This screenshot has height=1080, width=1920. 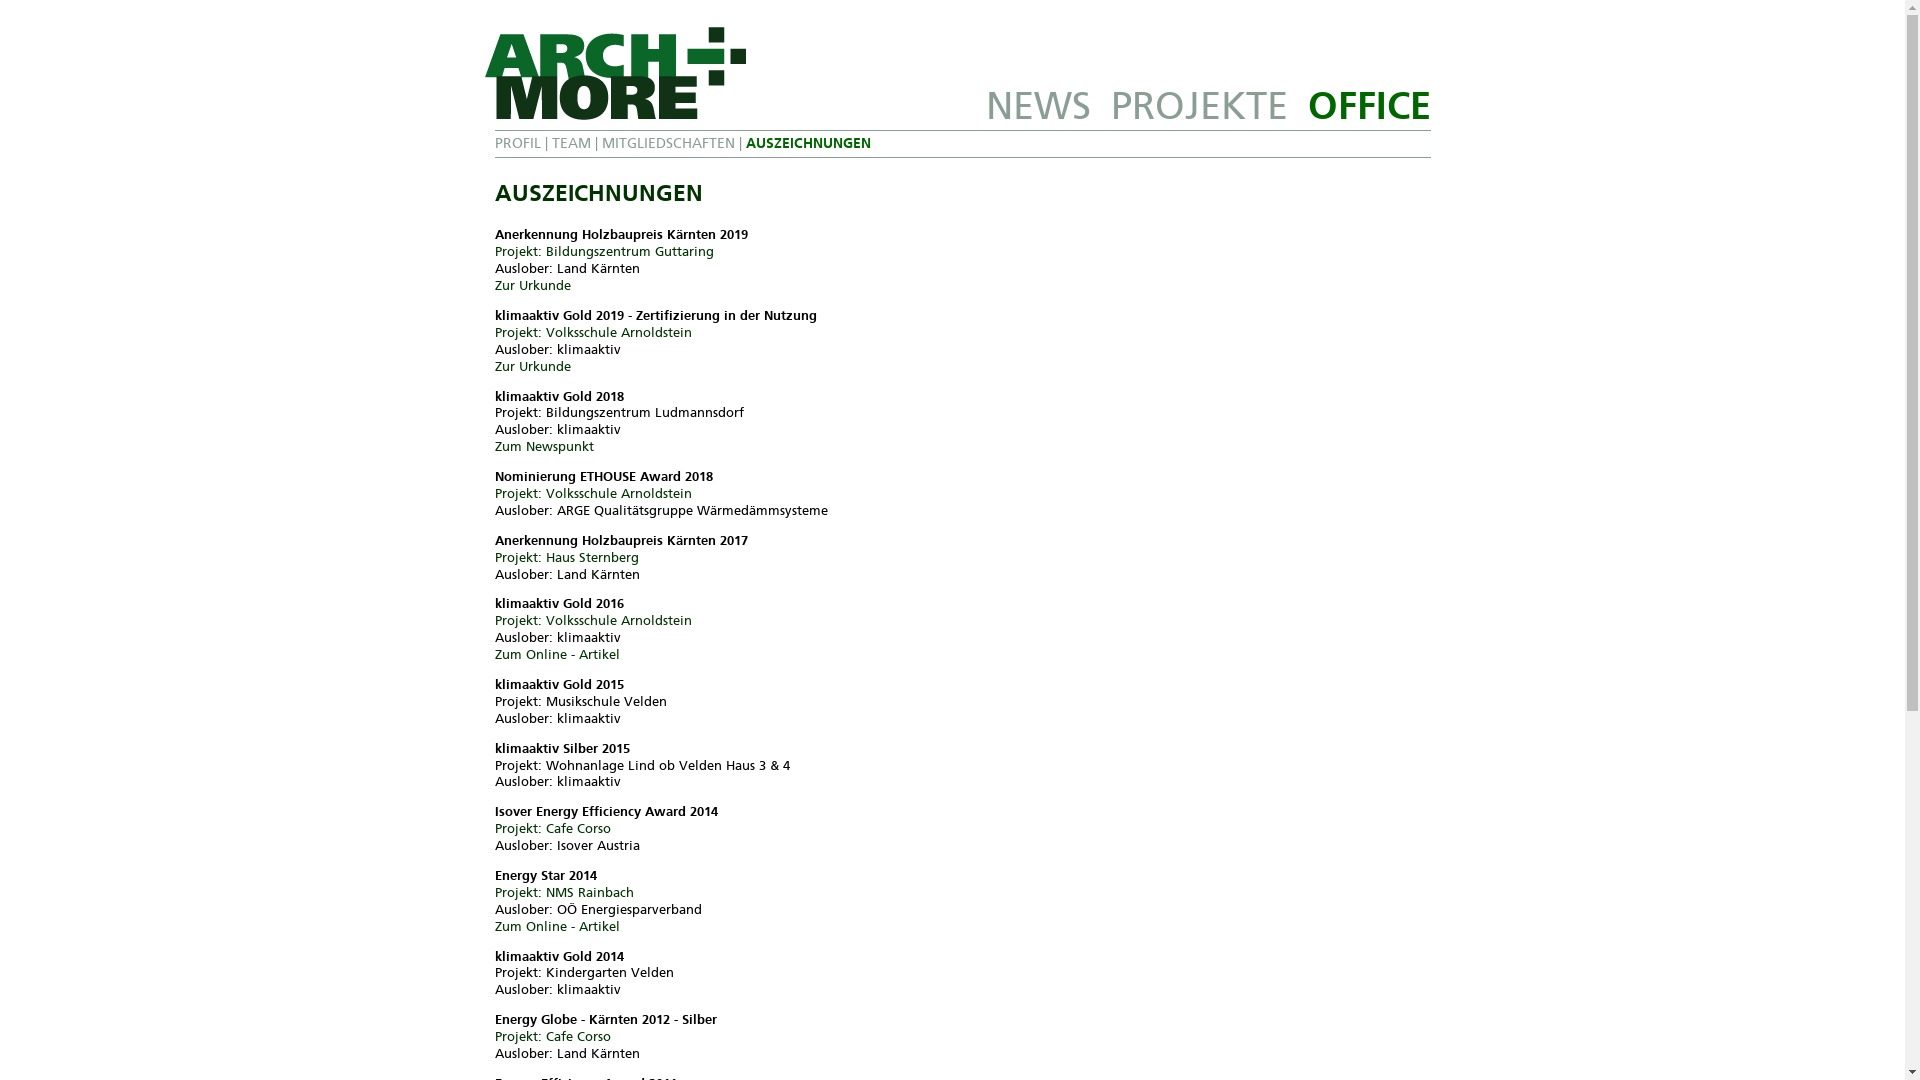 What do you see at coordinates (543, 446) in the screenshot?
I see `Zum Newspunkt` at bounding box center [543, 446].